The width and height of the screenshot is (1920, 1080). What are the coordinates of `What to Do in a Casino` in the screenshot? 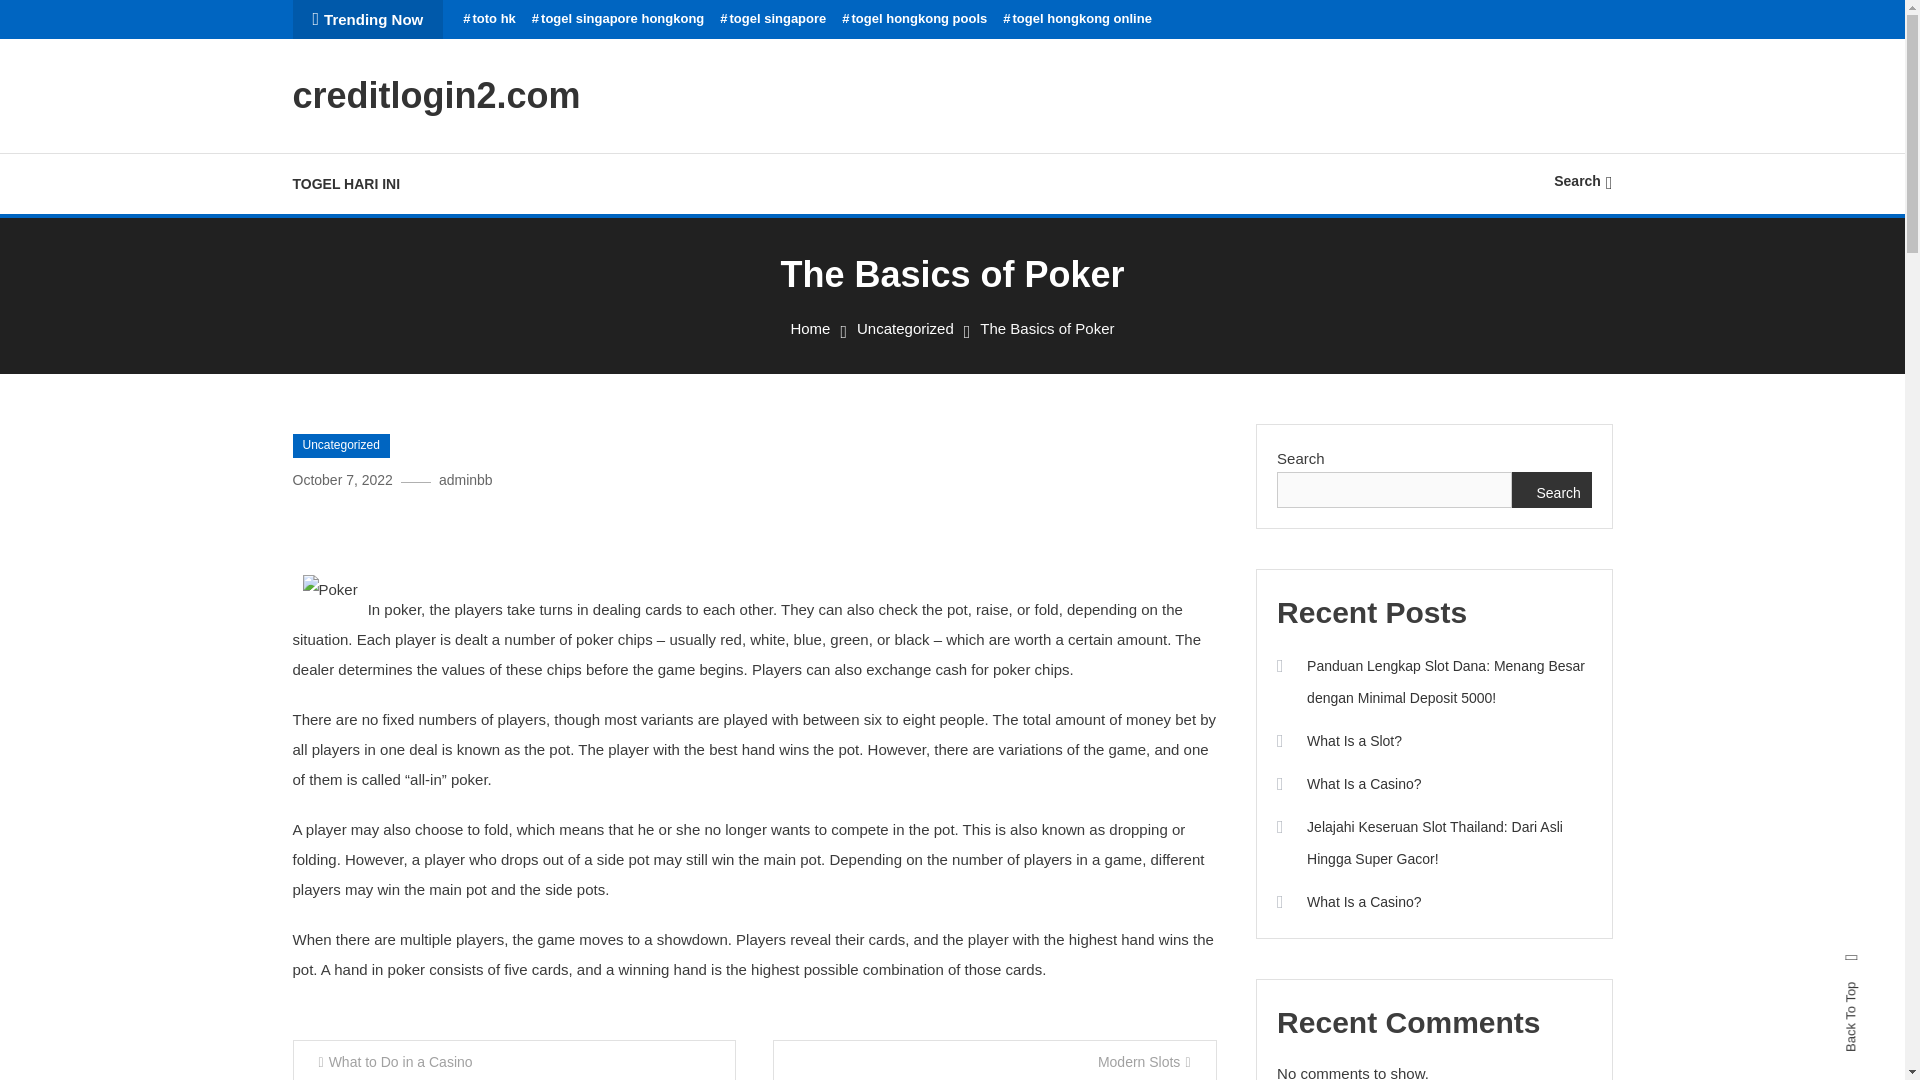 It's located at (513, 1060).